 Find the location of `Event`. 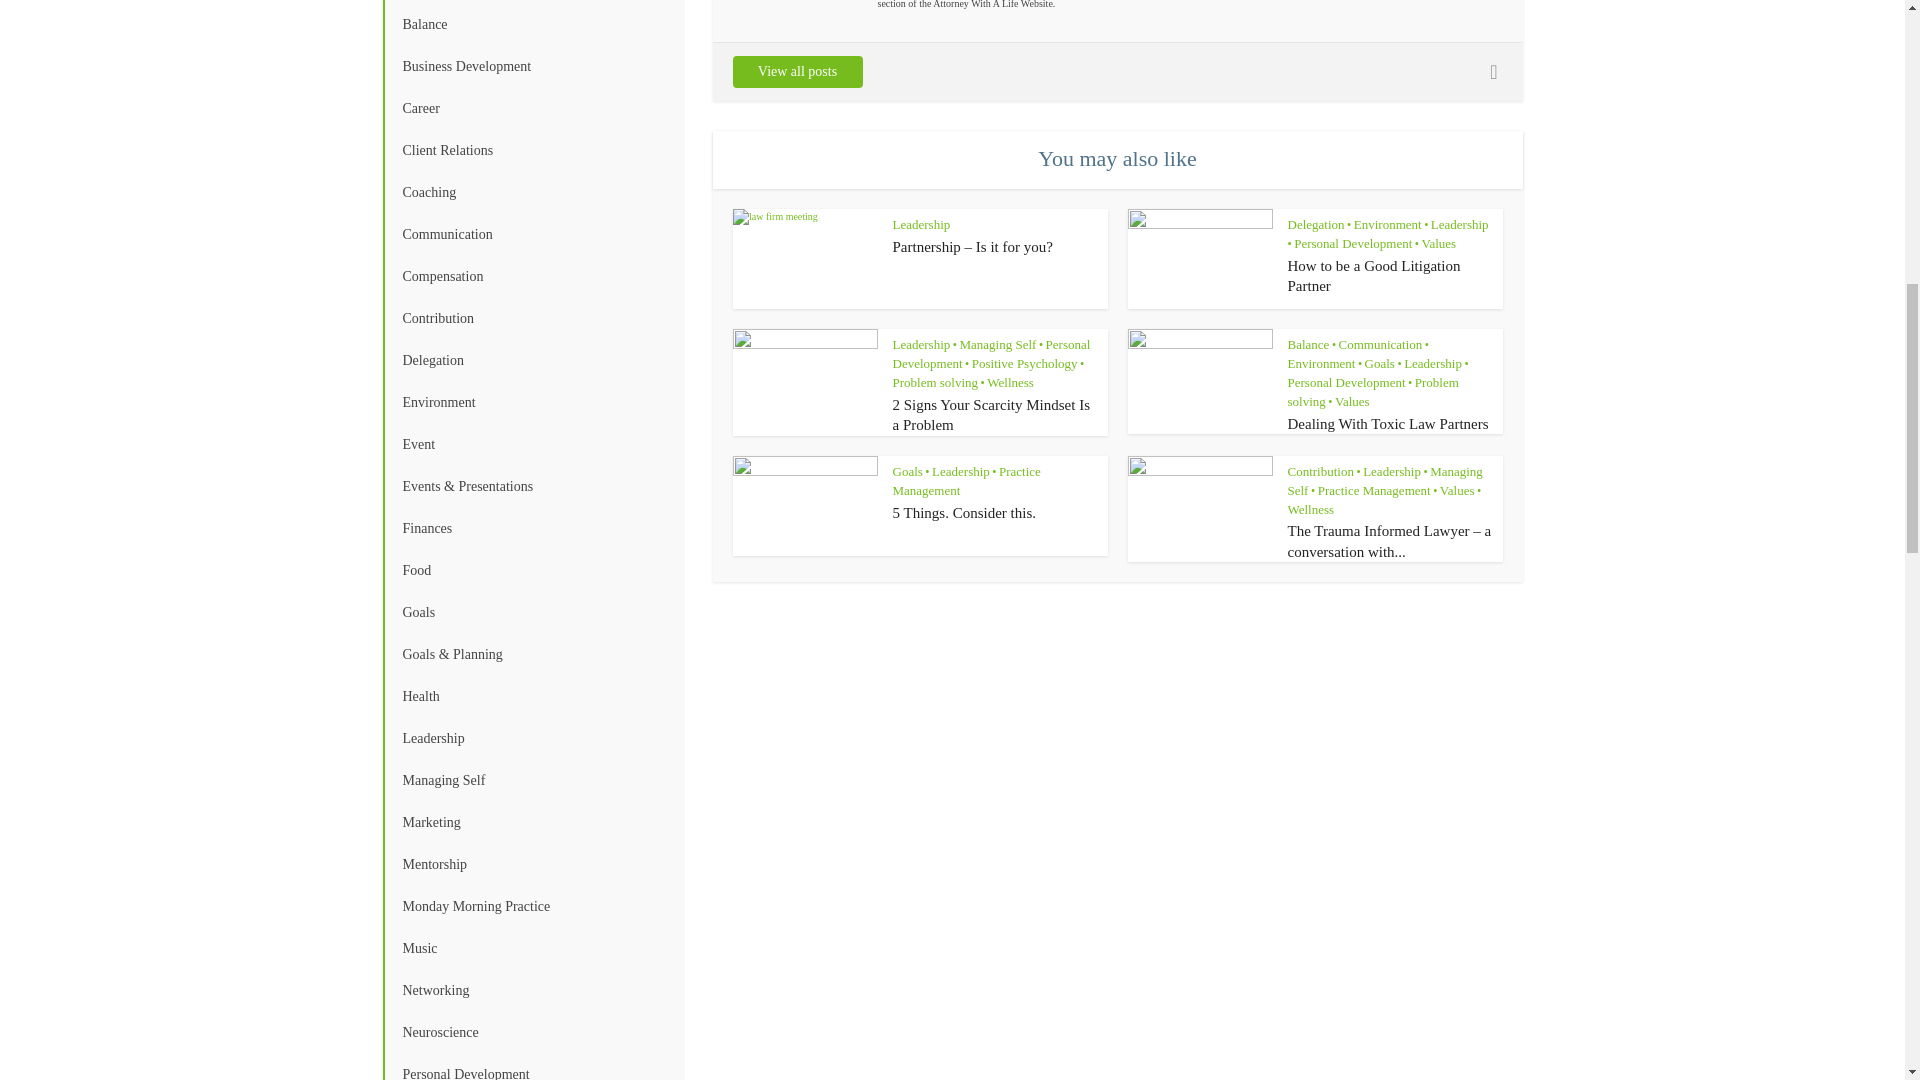

Event is located at coordinates (532, 444).